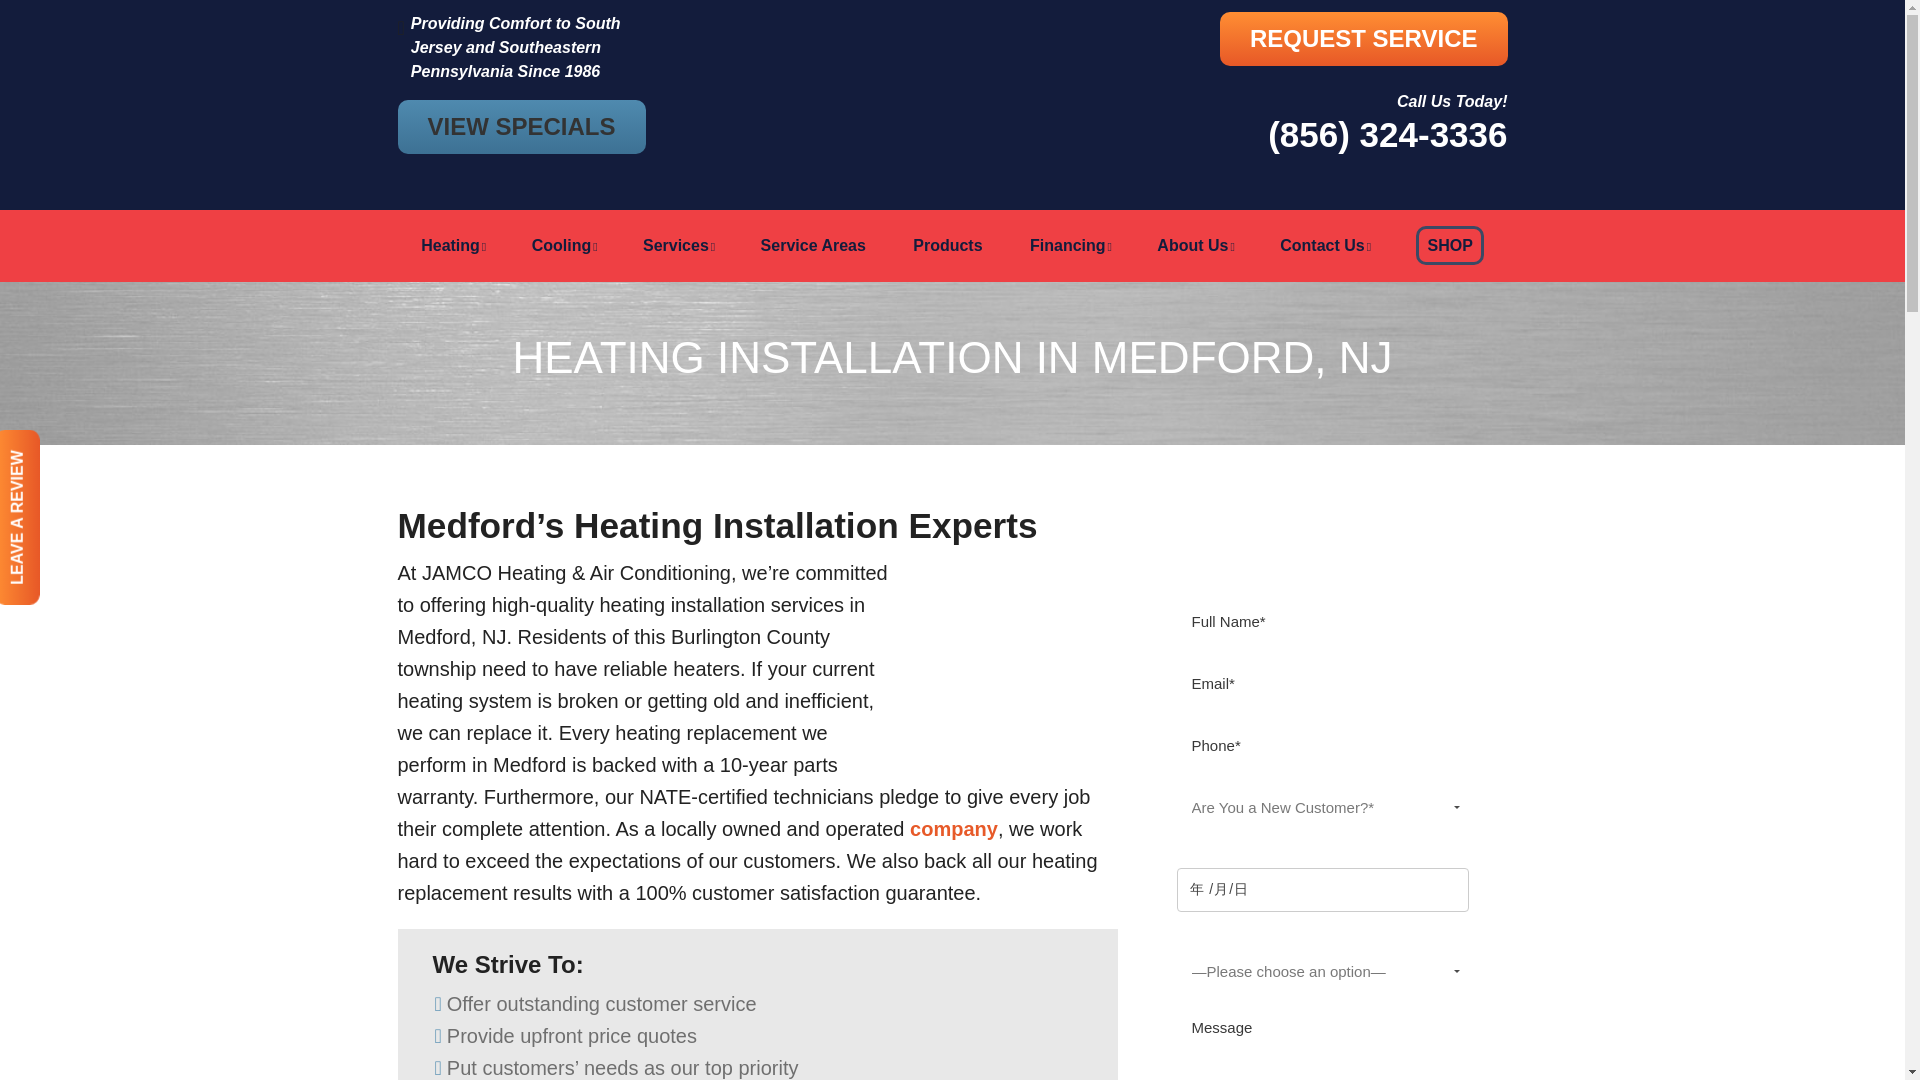 This screenshot has height=1080, width=1920. Describe the element at coordinates (452, 245) in the screenshot. I see `Heating` at that location.